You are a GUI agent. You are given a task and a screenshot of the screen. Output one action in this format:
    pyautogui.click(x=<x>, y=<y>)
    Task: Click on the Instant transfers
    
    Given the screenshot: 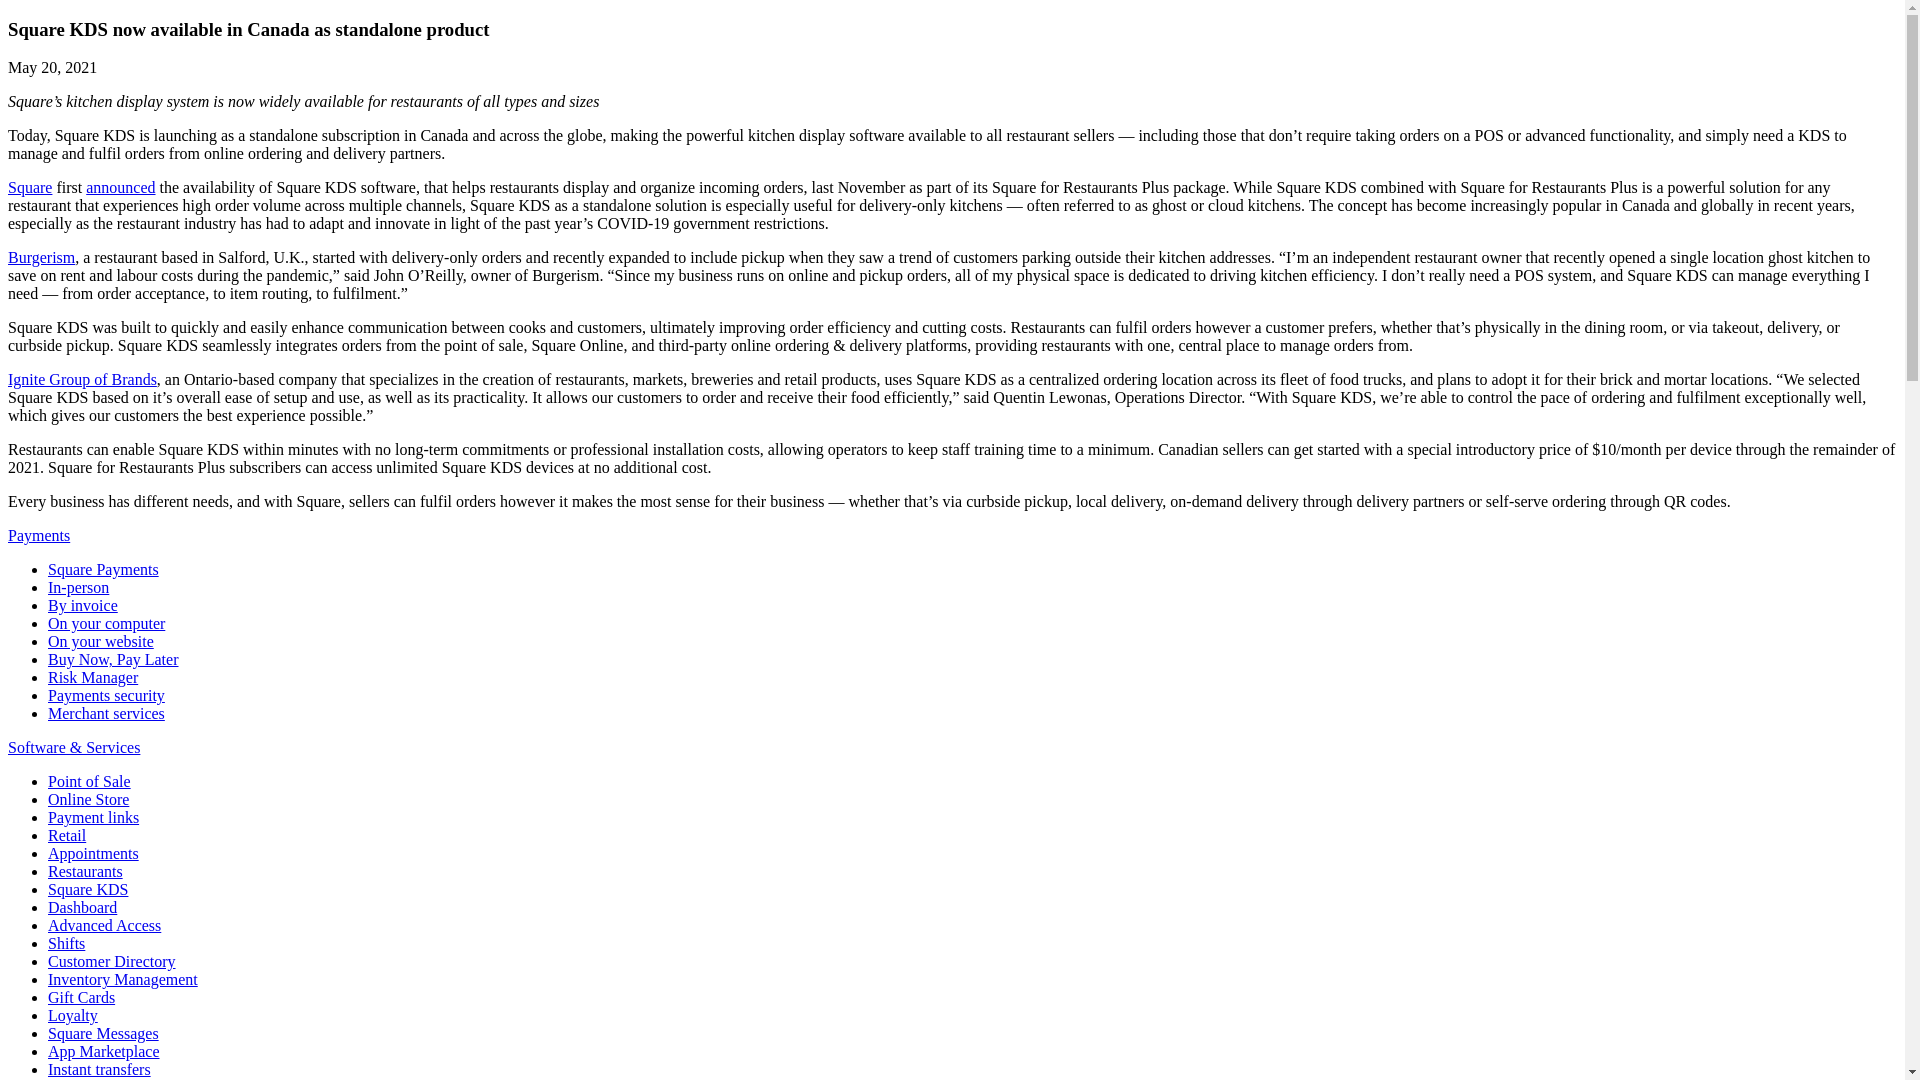 What is the action you would take?
    pyautogui.click(x=100, y=1068)
    